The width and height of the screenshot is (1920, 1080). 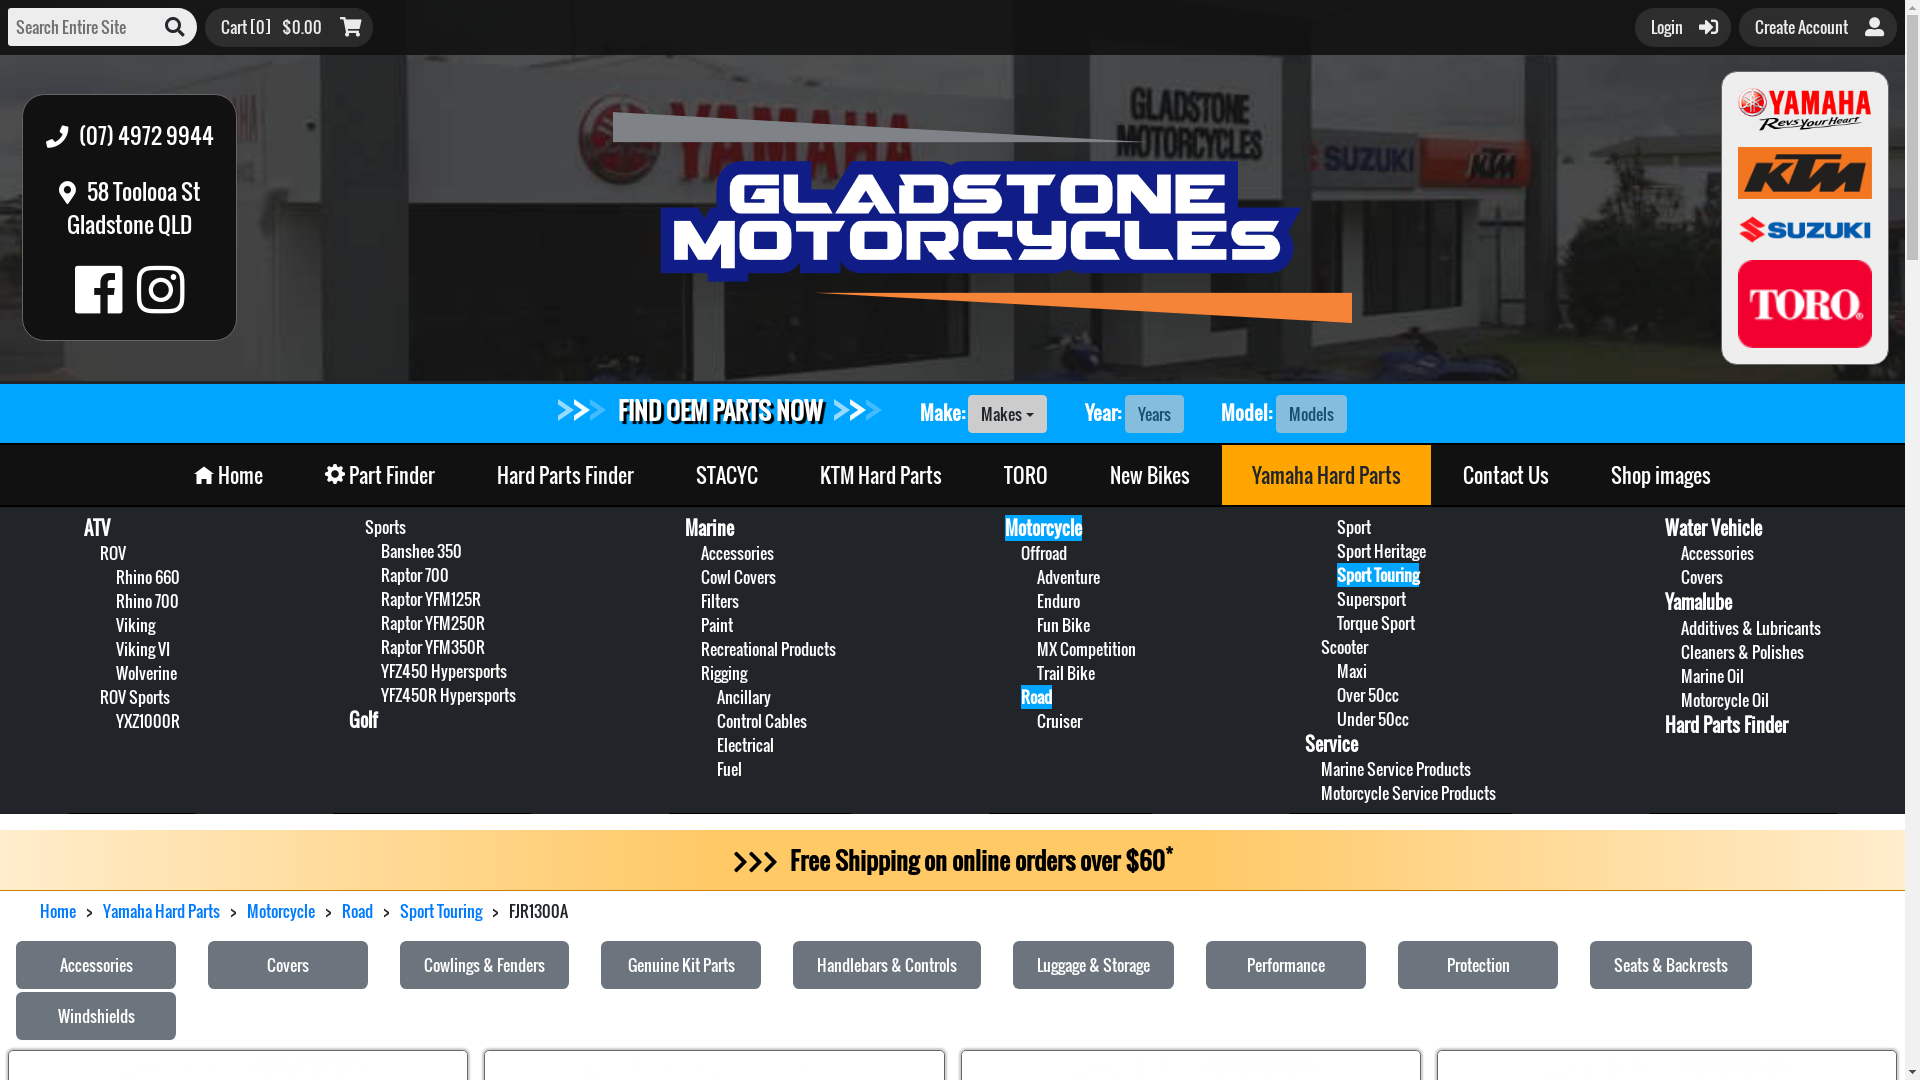 I want to click on Sports, so click(x=386, y=527).